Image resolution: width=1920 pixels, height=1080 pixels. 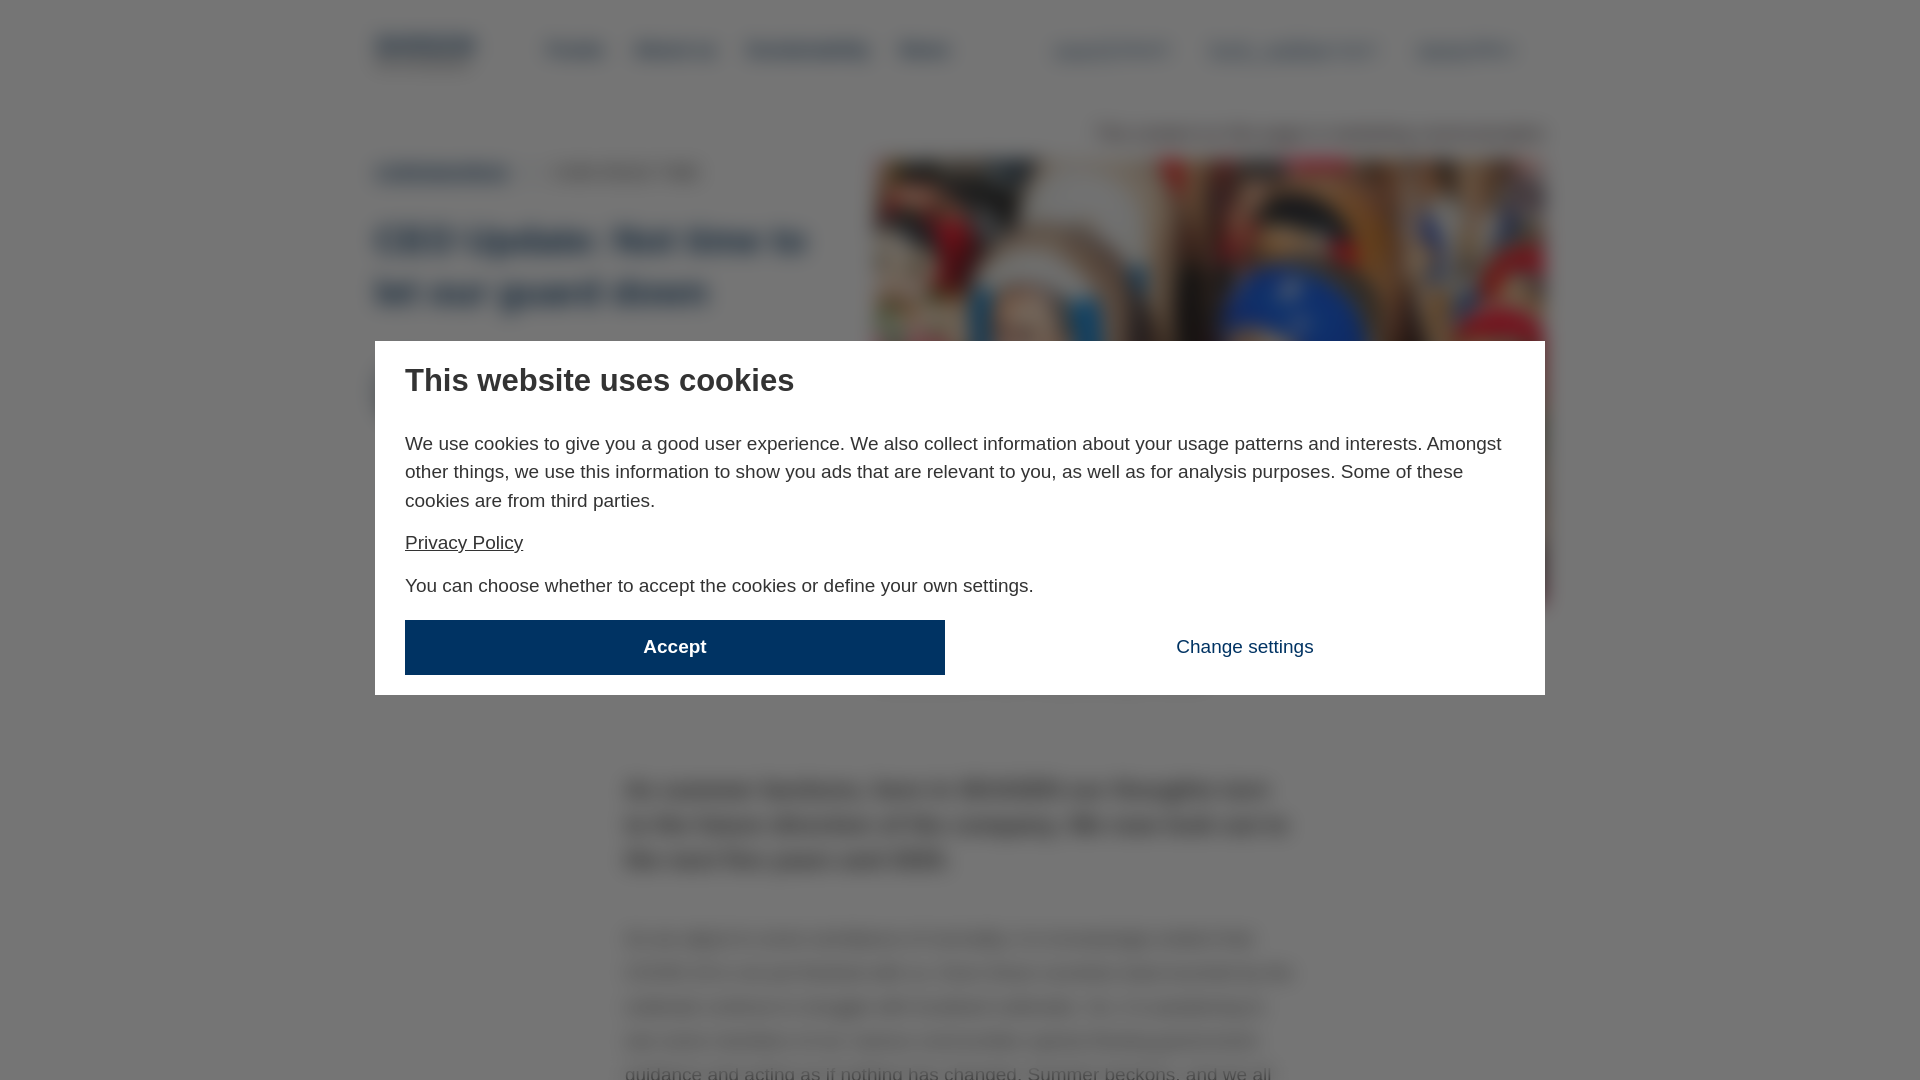 What do you see at coordinates (576, 50) in the screenshot?
I see `Global Stock Markets` at bounding box center [576, 50].